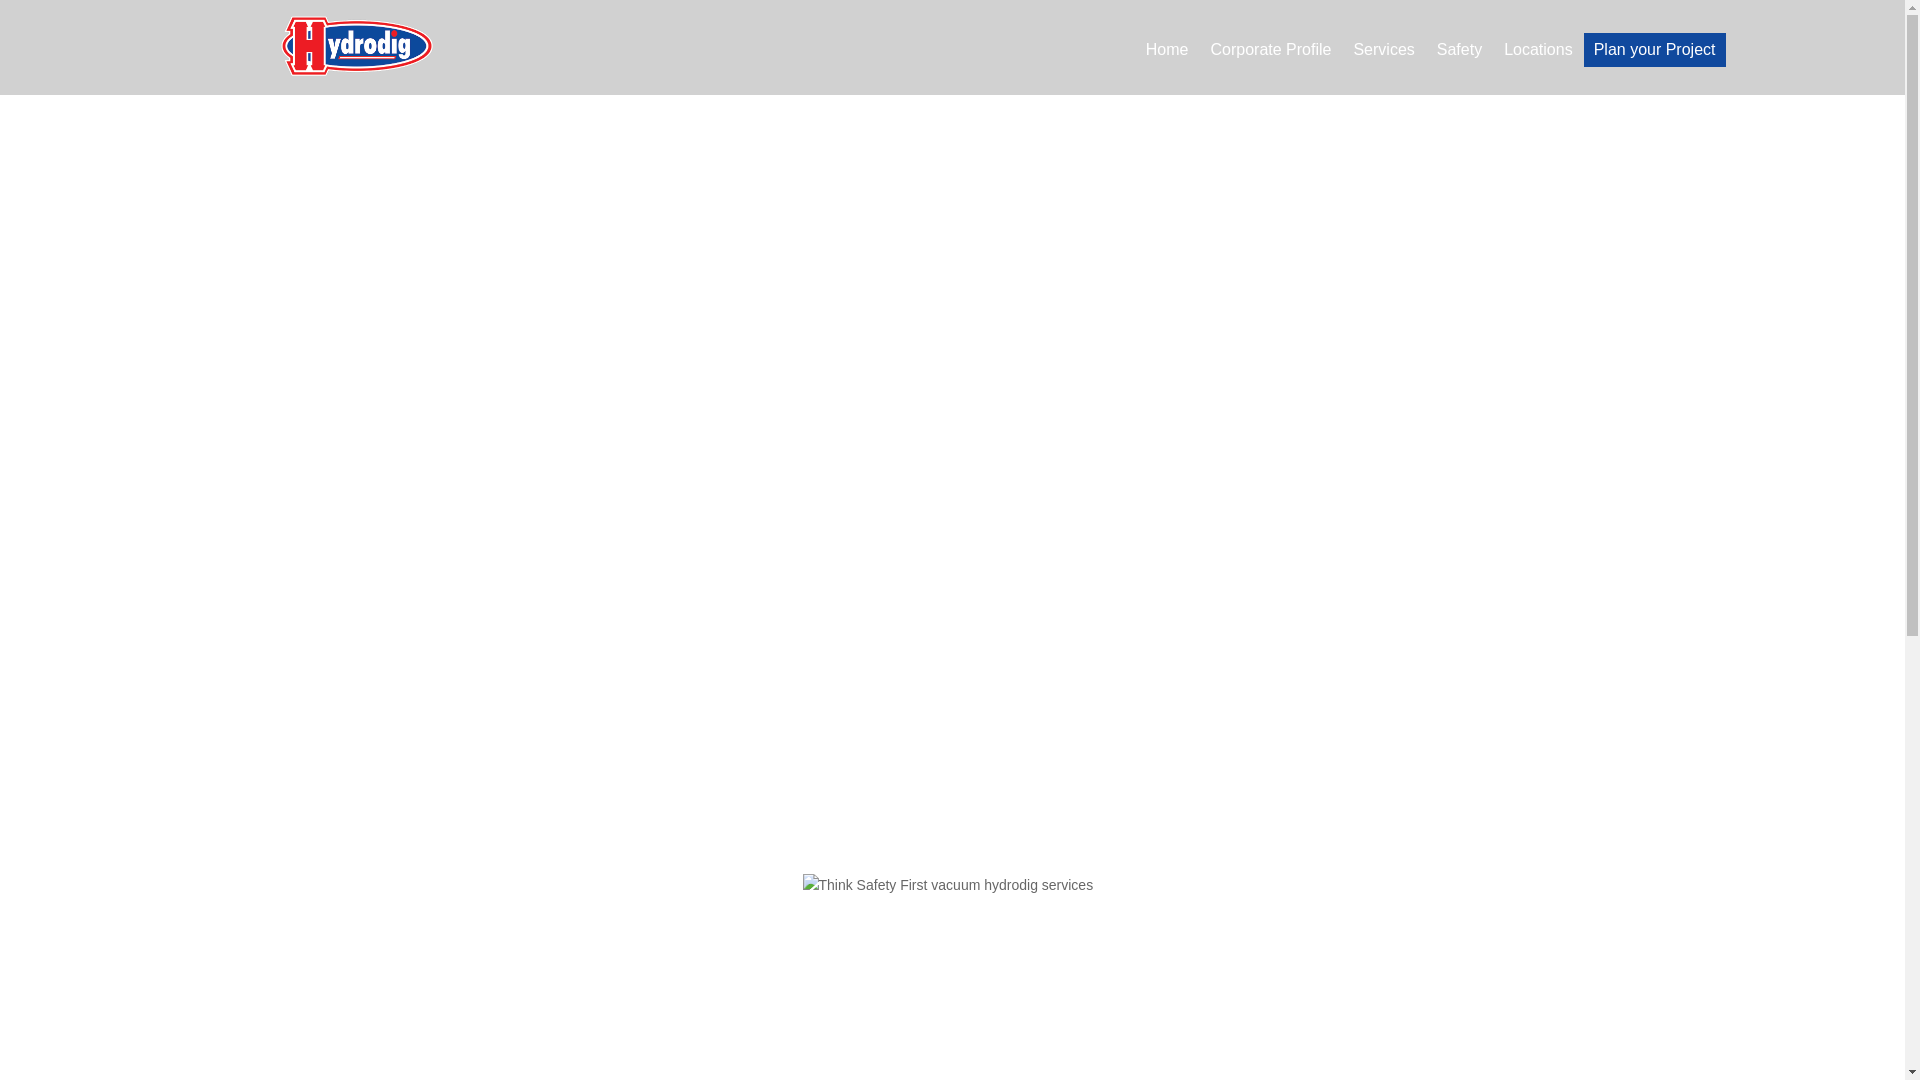  What do you see at coordinates (1167, 54) in the screenshot?
I see `Home` at bounding box center [1167, 54].